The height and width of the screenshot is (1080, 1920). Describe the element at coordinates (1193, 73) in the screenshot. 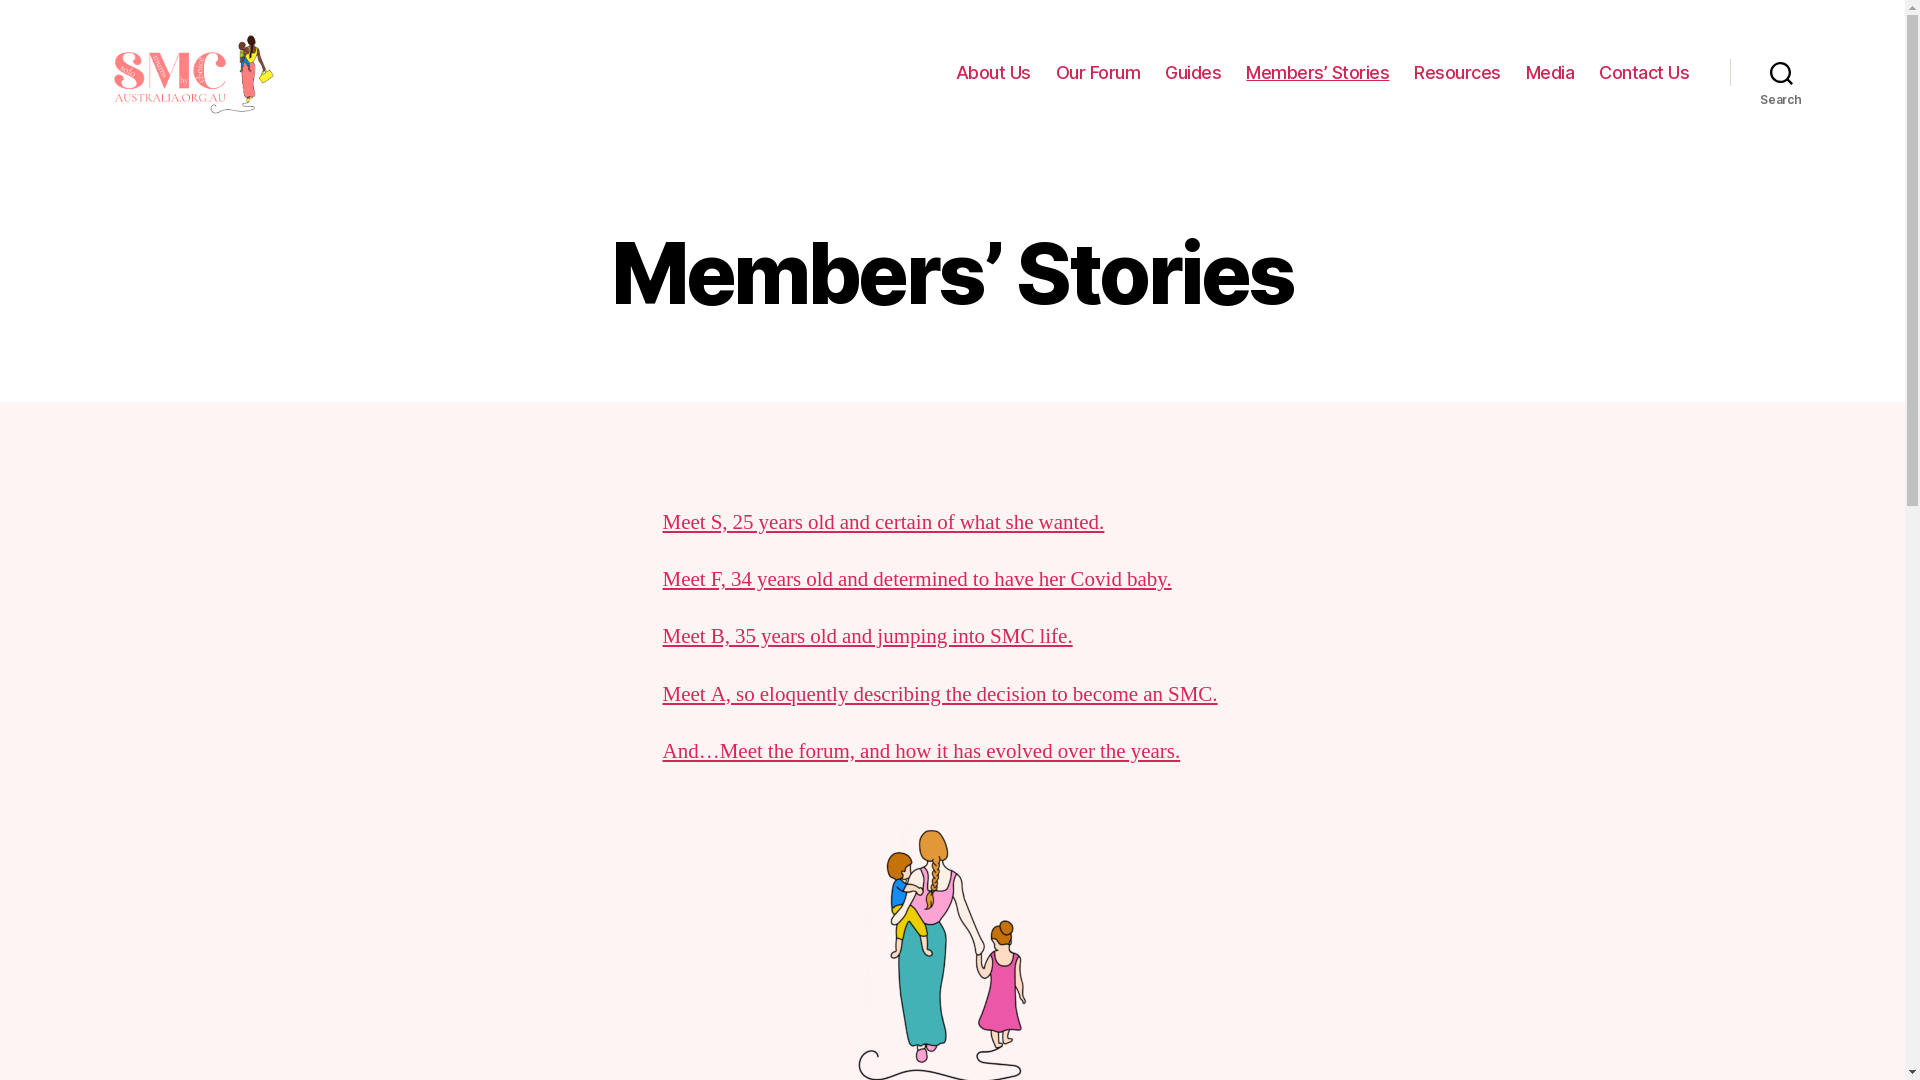

I see `Guides` at that location.